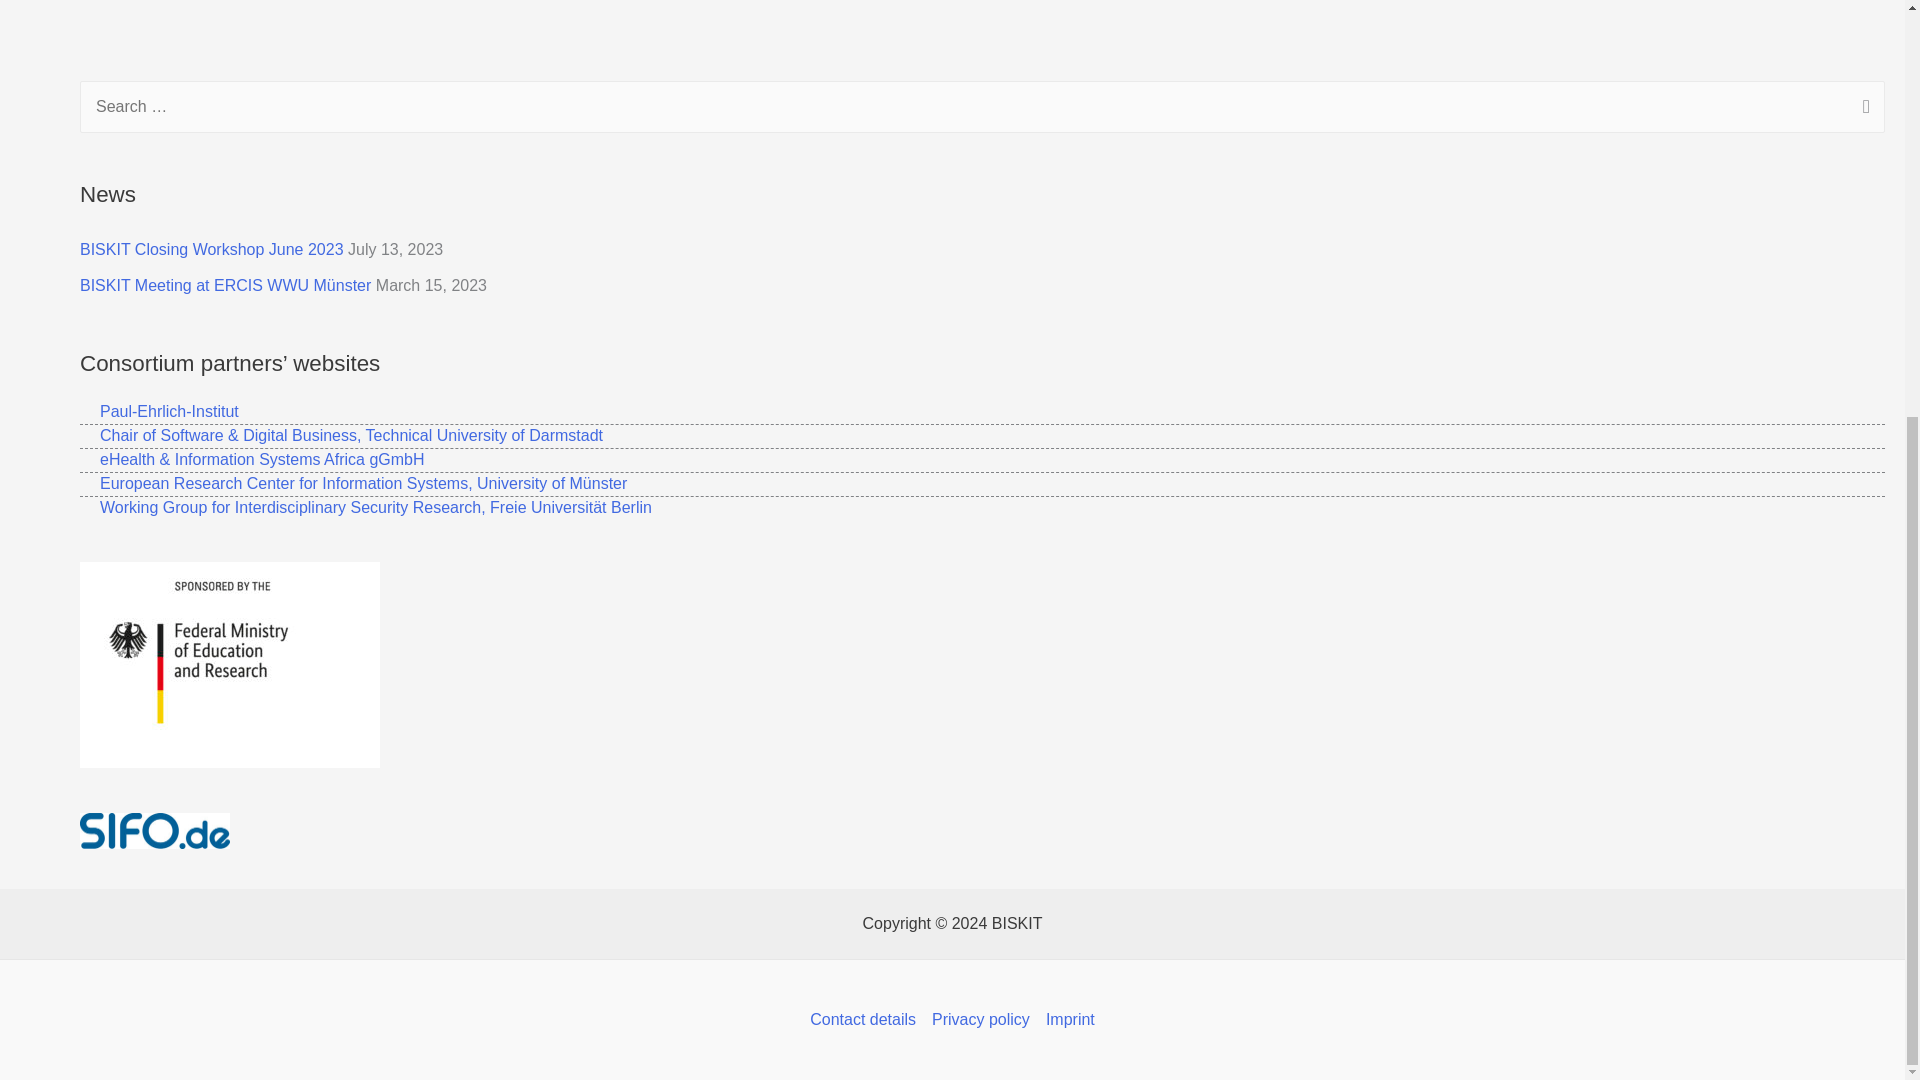 The height and width of the screenshot is (1080, 1920). I want to click on Paul-Ehrlich-Institut, so click(159, 412).